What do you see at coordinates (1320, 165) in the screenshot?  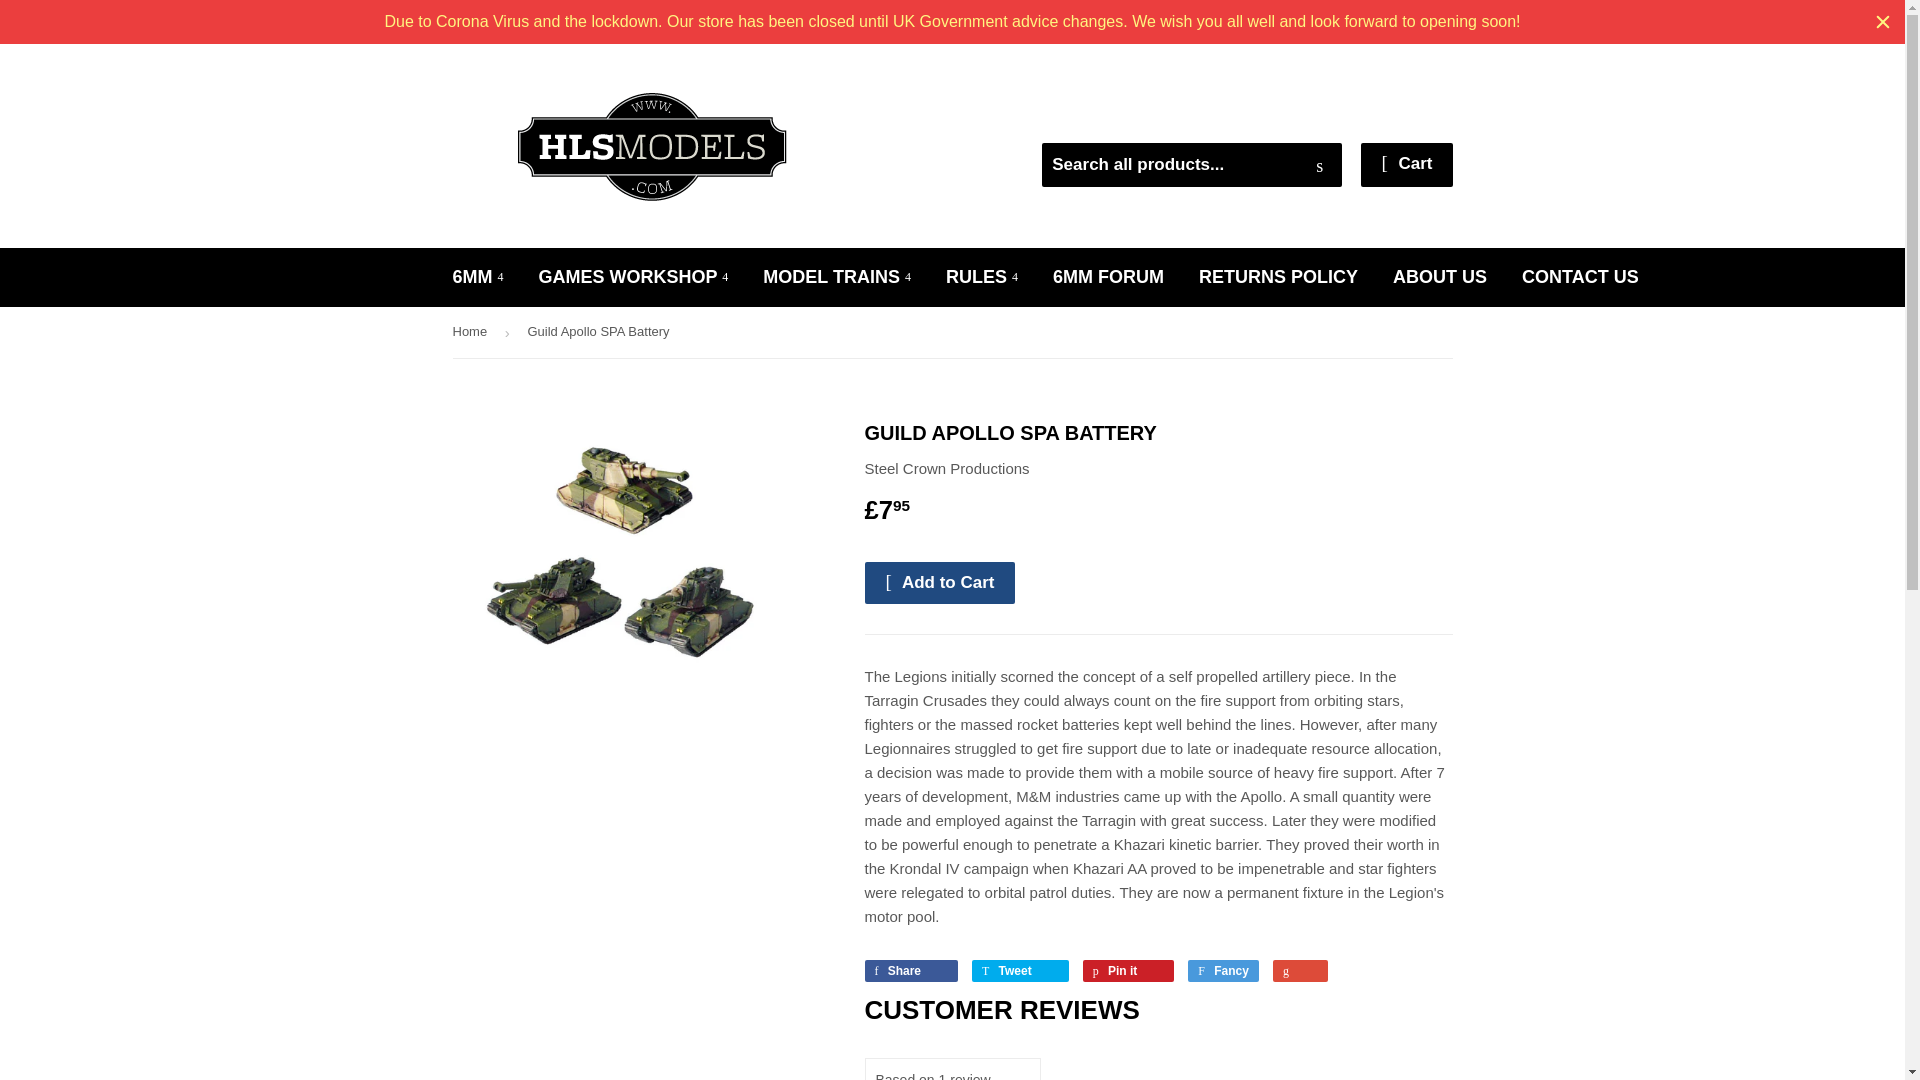 I see `Search` at bounding box center [1320, 165].